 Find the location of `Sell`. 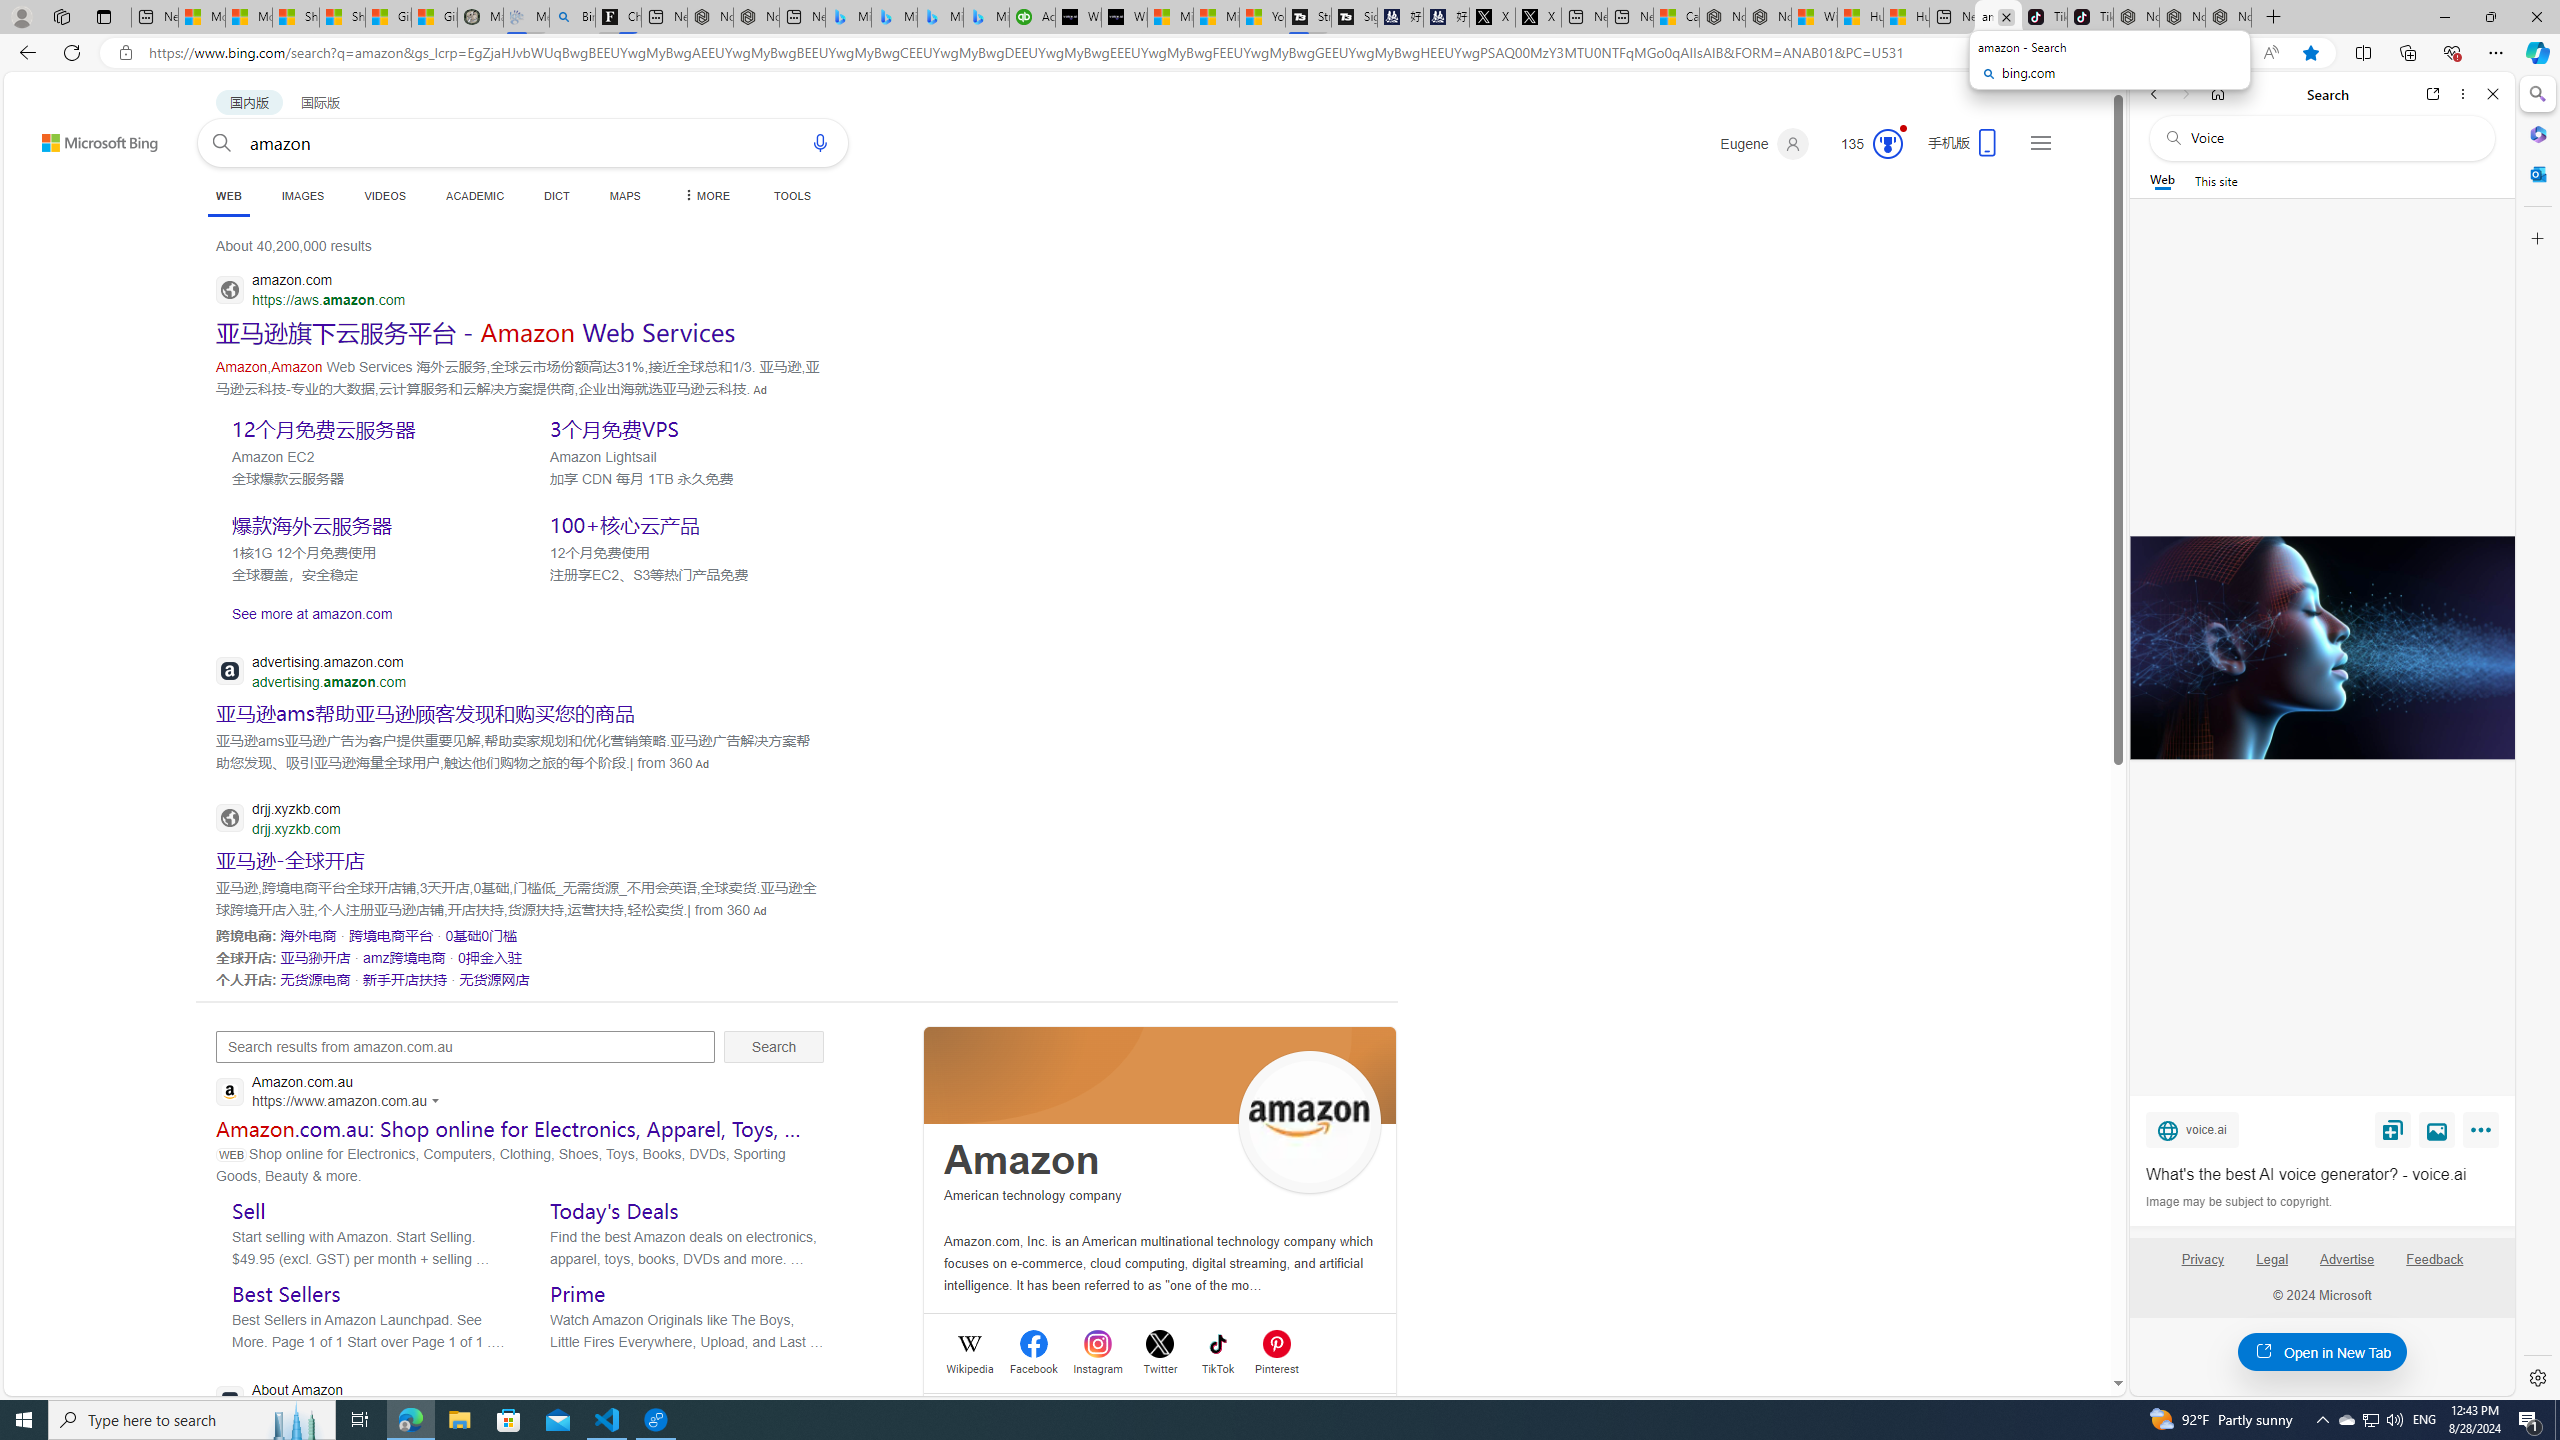

Sell is located at coordinates (249, 1210).